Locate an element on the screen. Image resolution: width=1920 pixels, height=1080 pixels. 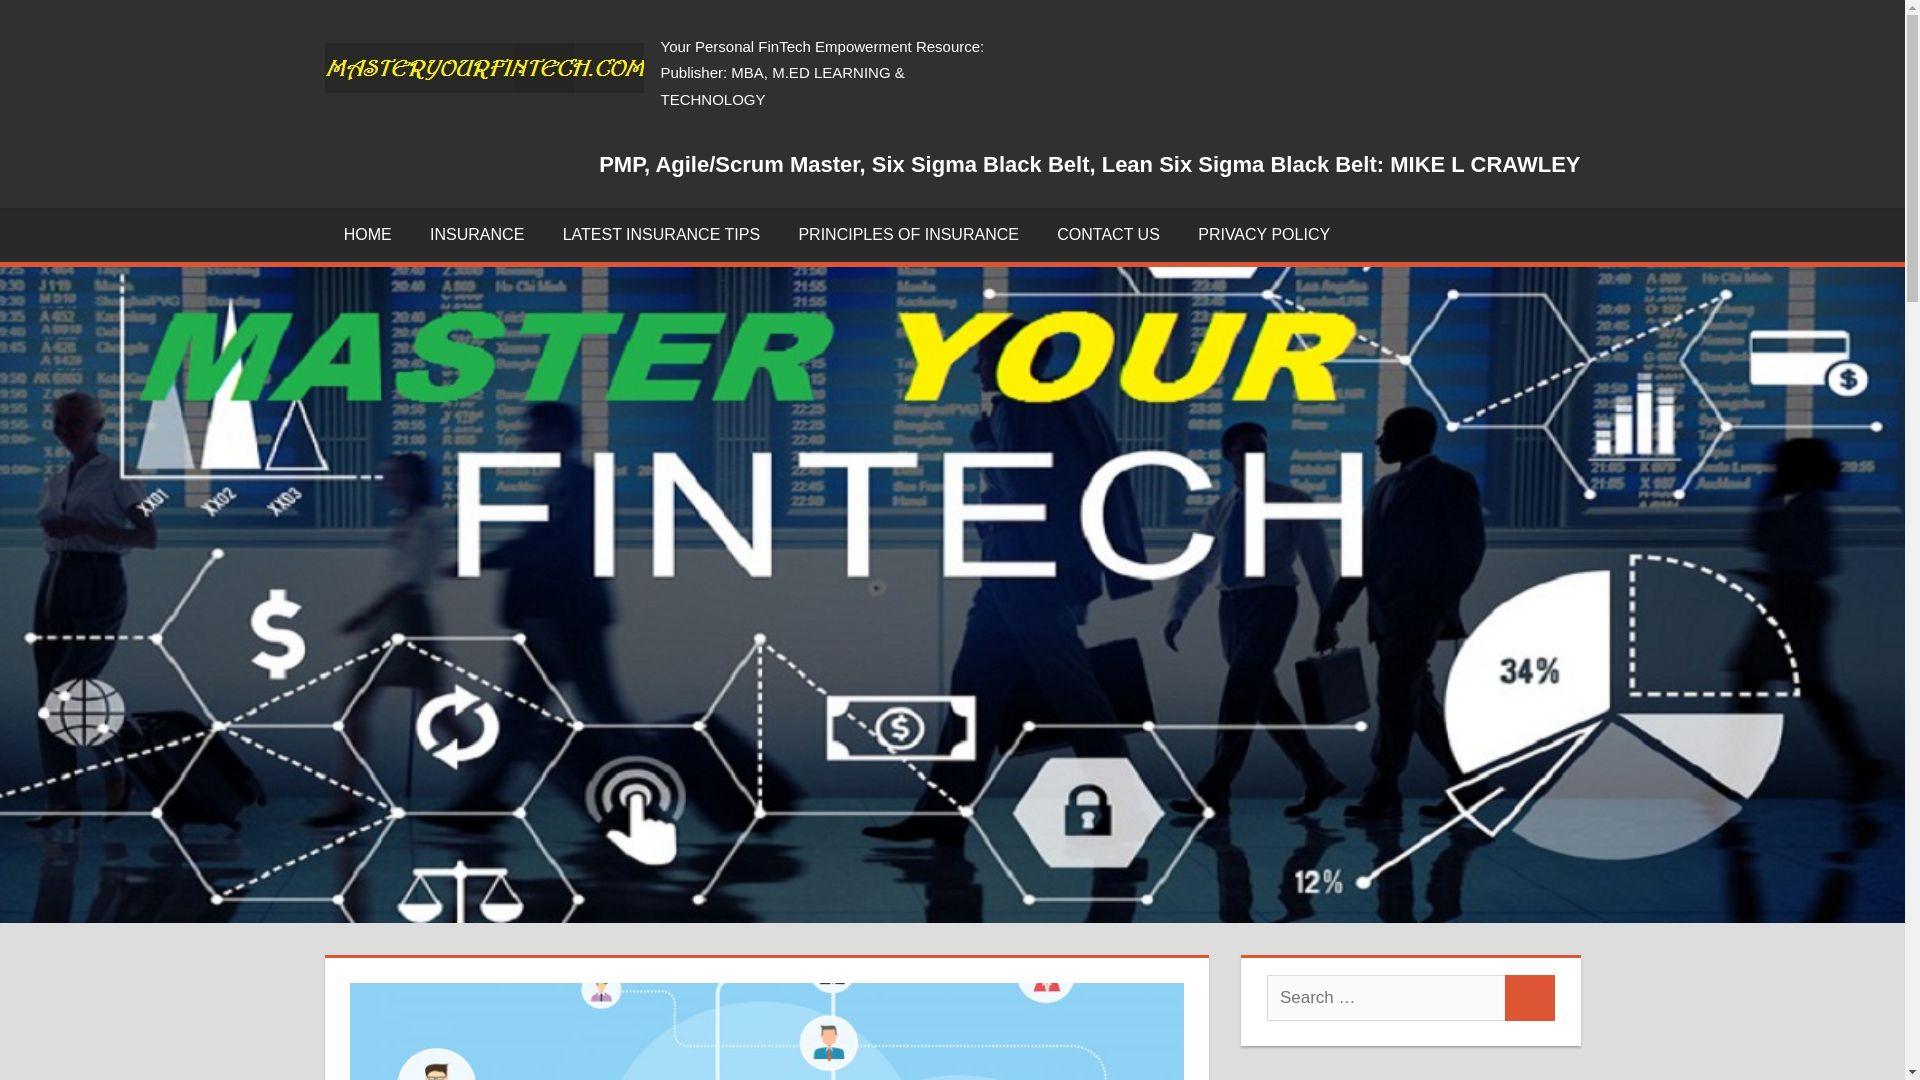
Search is located at coordinates (1530, 998).